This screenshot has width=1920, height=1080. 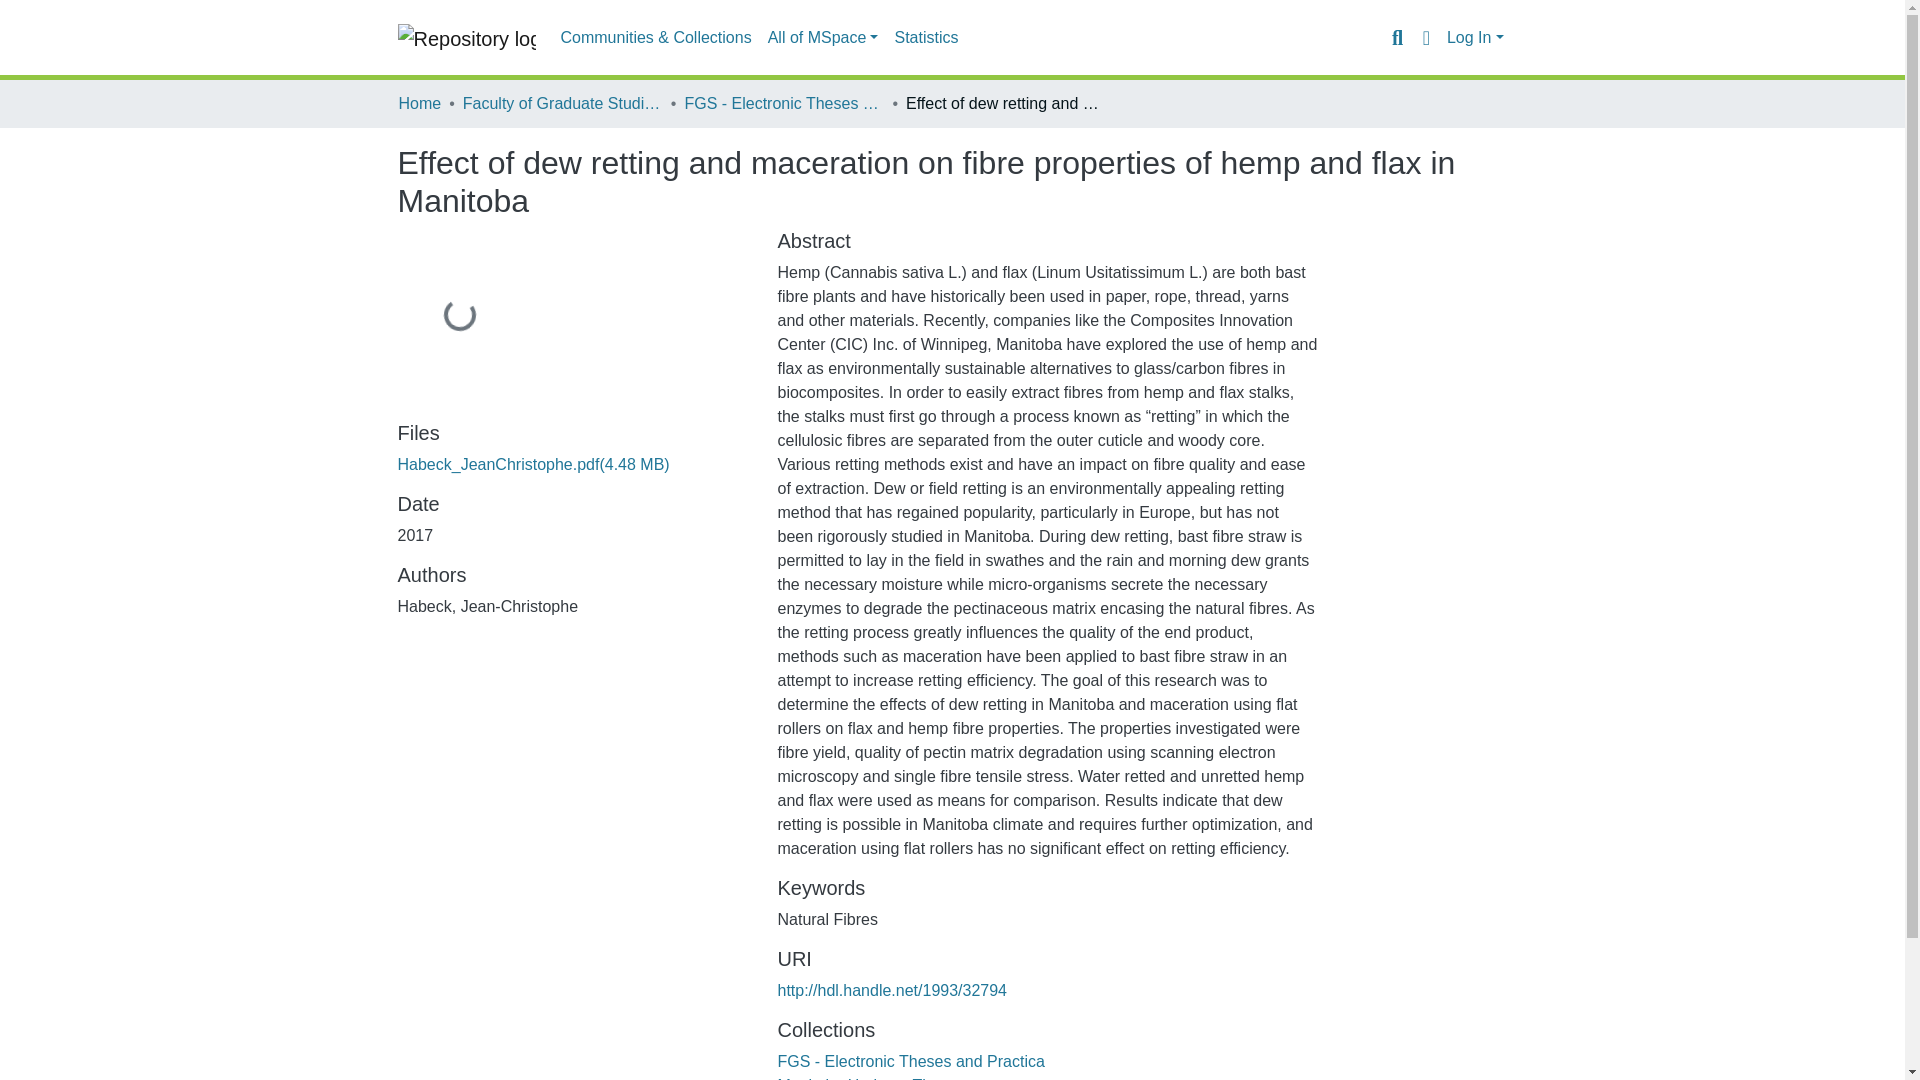 I want to click on Language switch, so click(x=1426, y=37).